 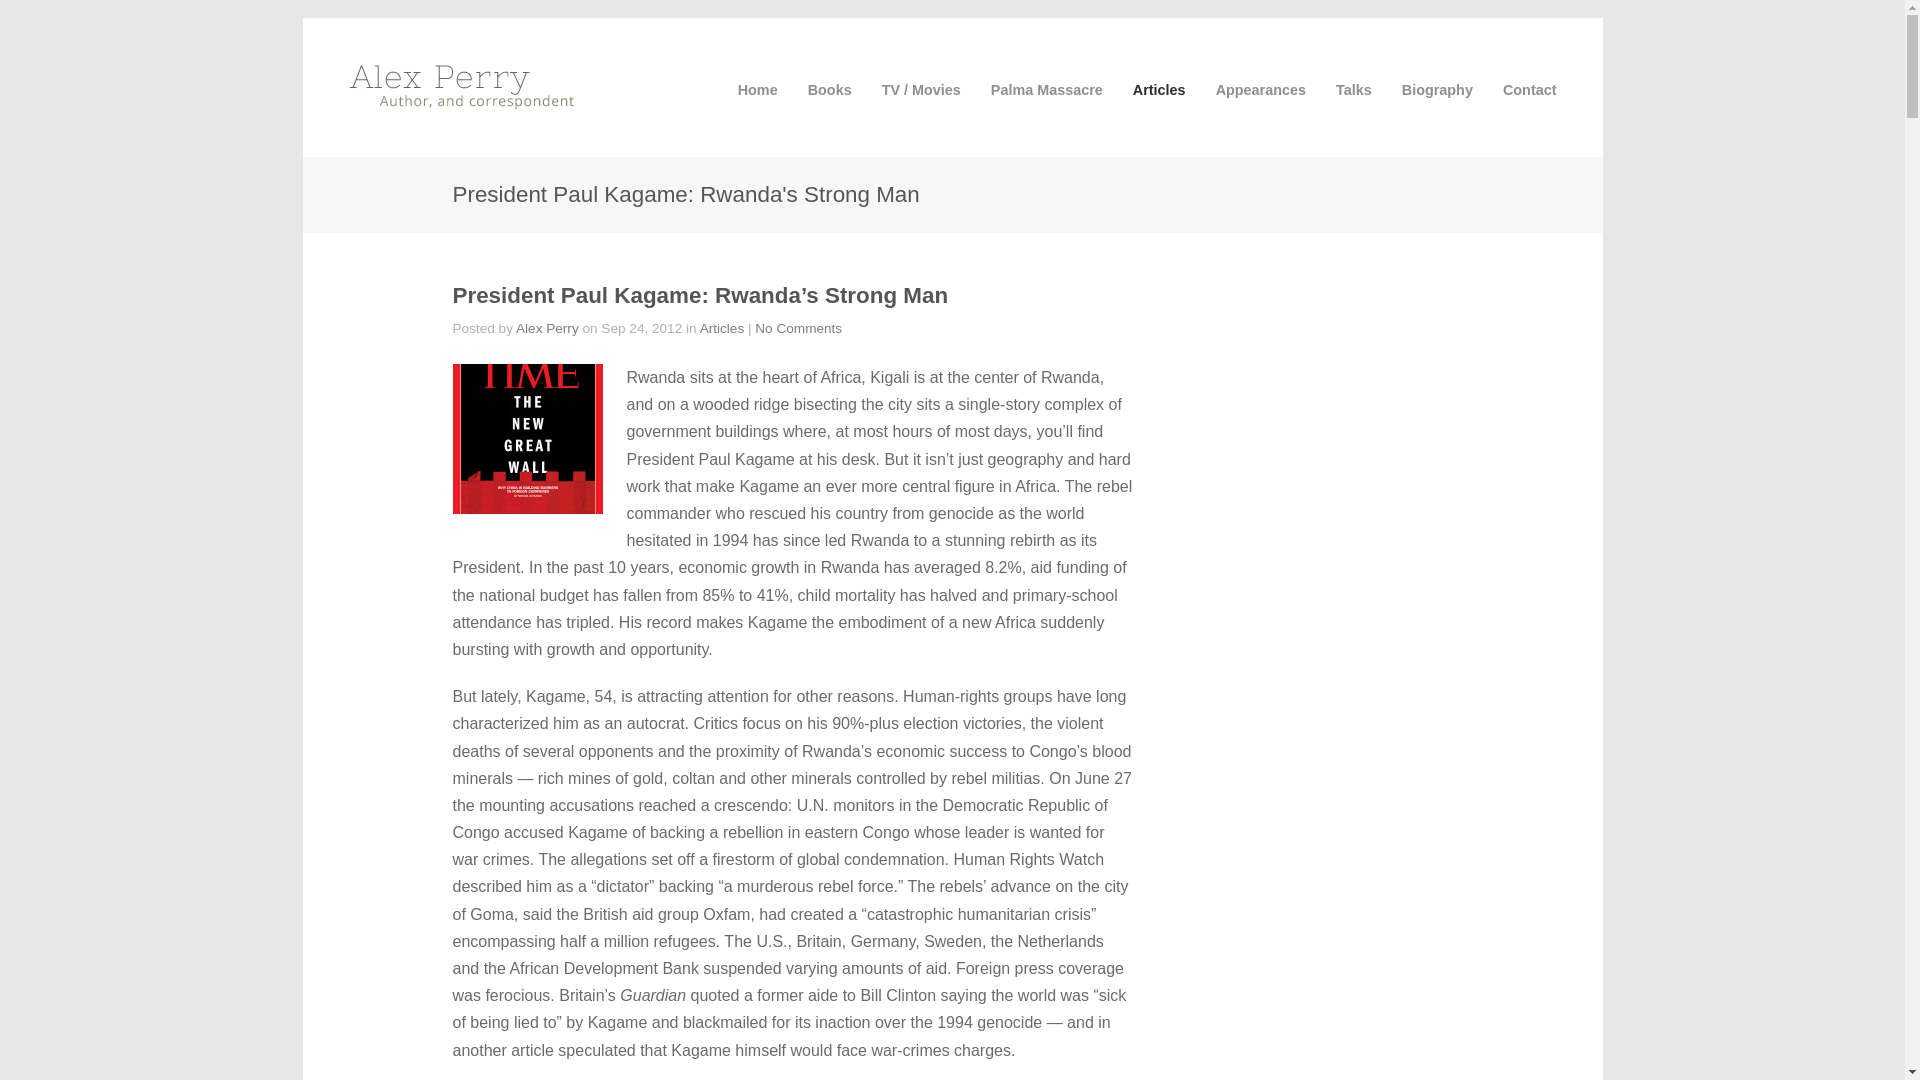 What do you see at coordinates (722, 328) in the screenshot?
I see `Articles` at bounding box center [722, 328].